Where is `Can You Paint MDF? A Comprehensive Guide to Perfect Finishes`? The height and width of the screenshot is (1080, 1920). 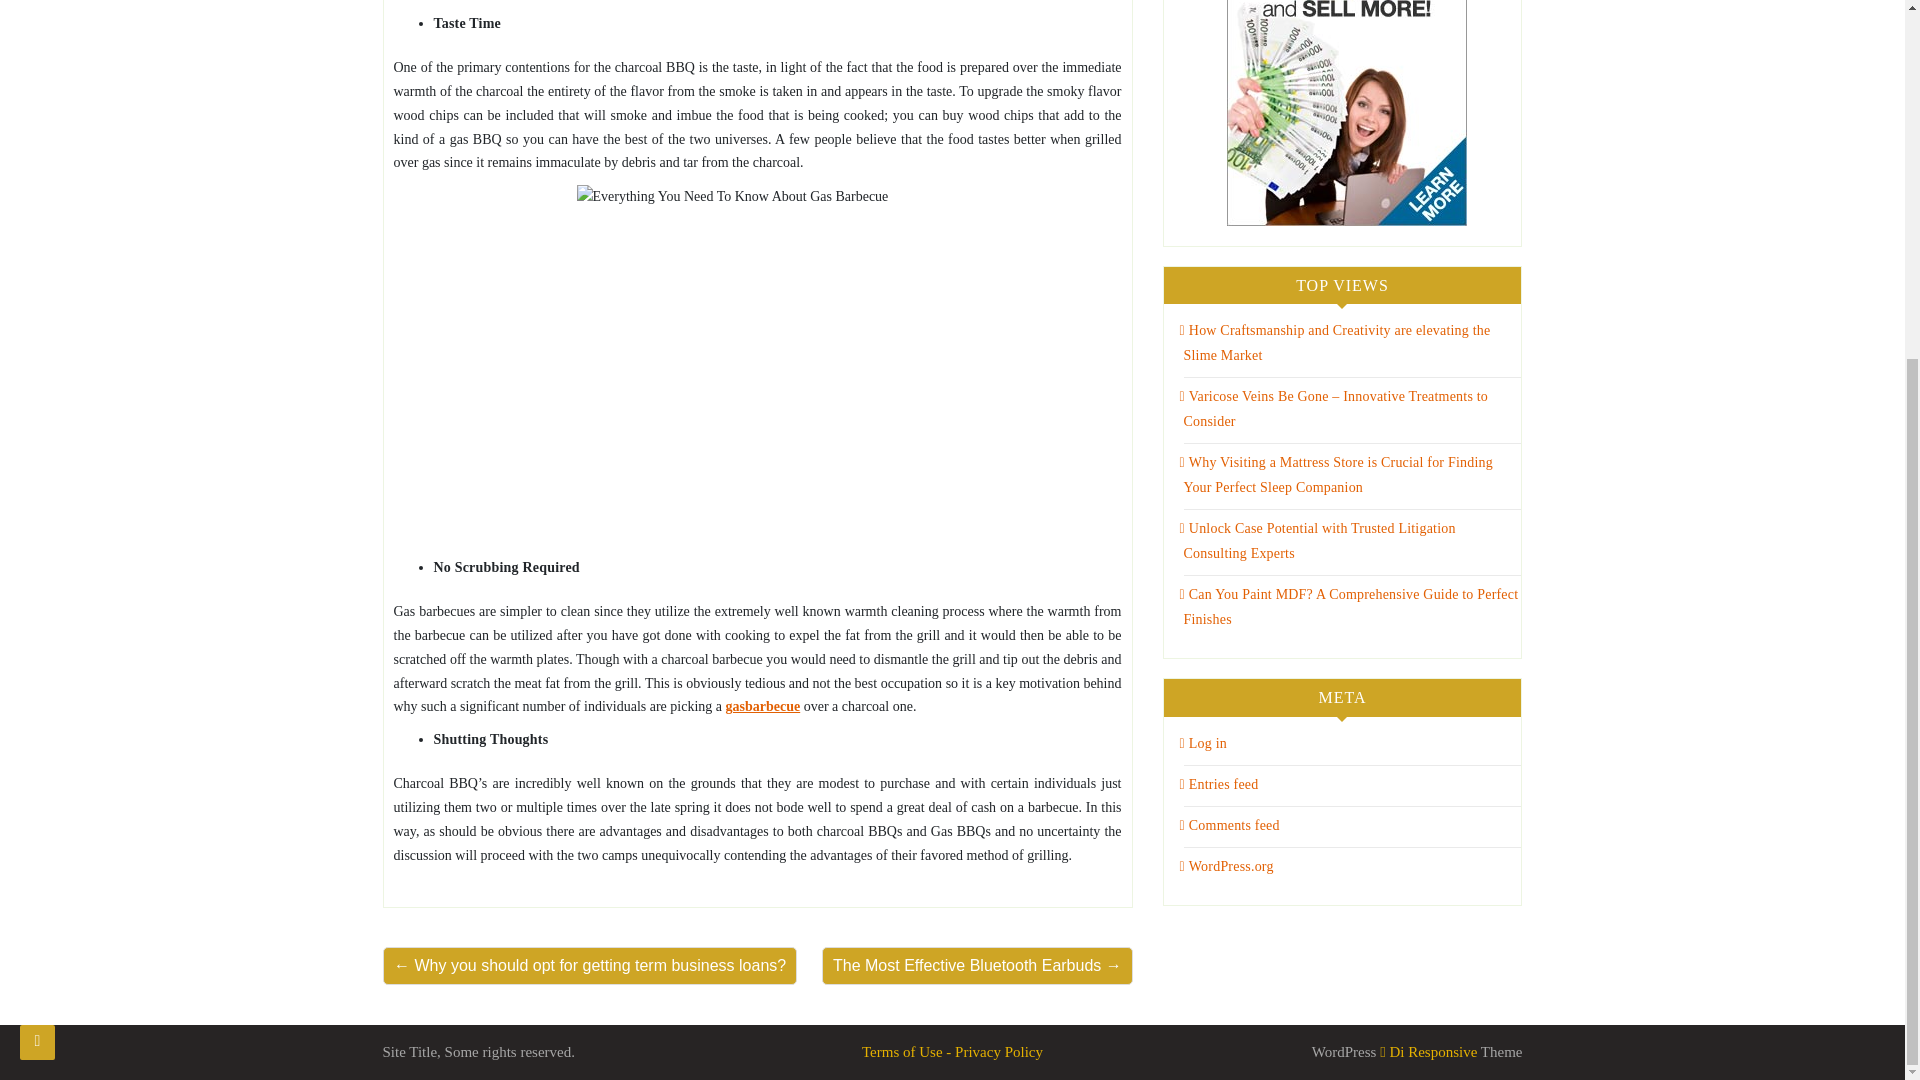
Can You Paint MDF? A Comprehensive Guide to Perfect Finishes is located at coordinates (1349, 607).